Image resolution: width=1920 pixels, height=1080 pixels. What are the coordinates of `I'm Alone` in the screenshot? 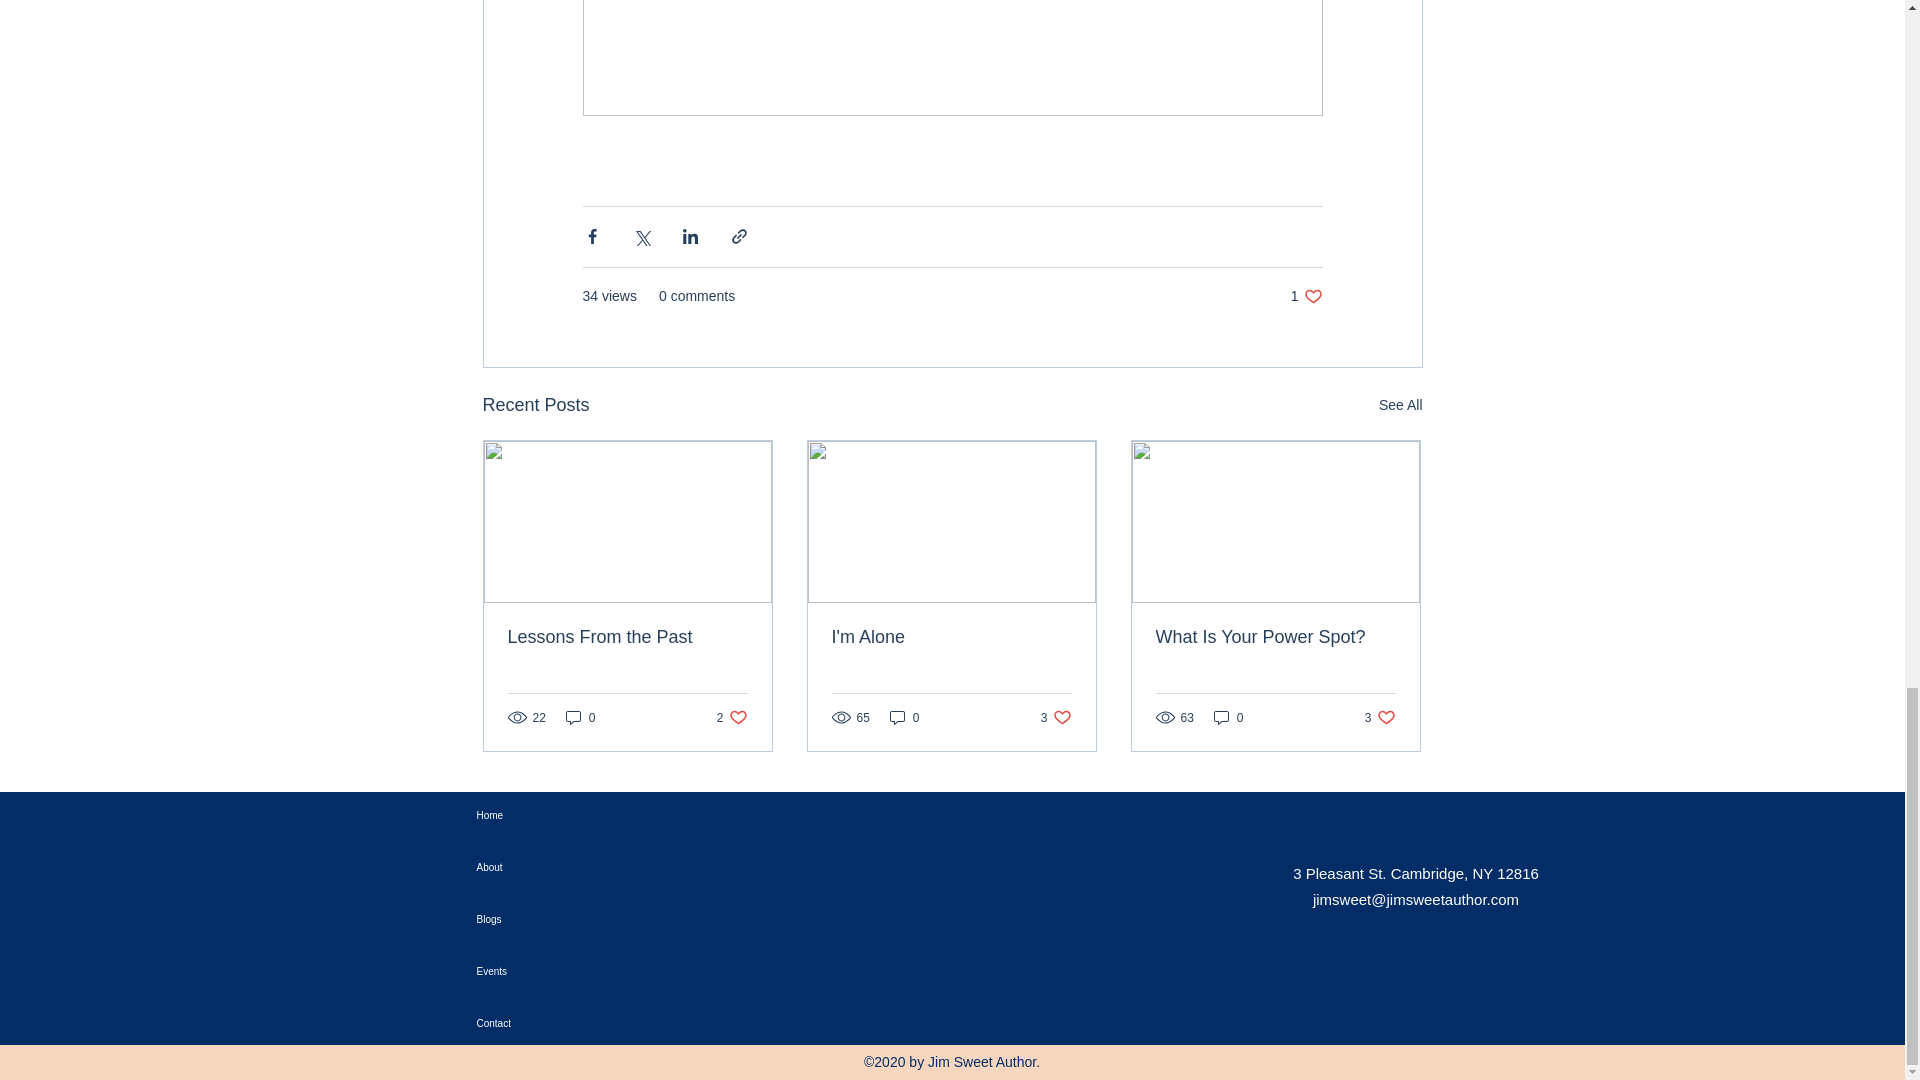 It's located at (1228, 717).